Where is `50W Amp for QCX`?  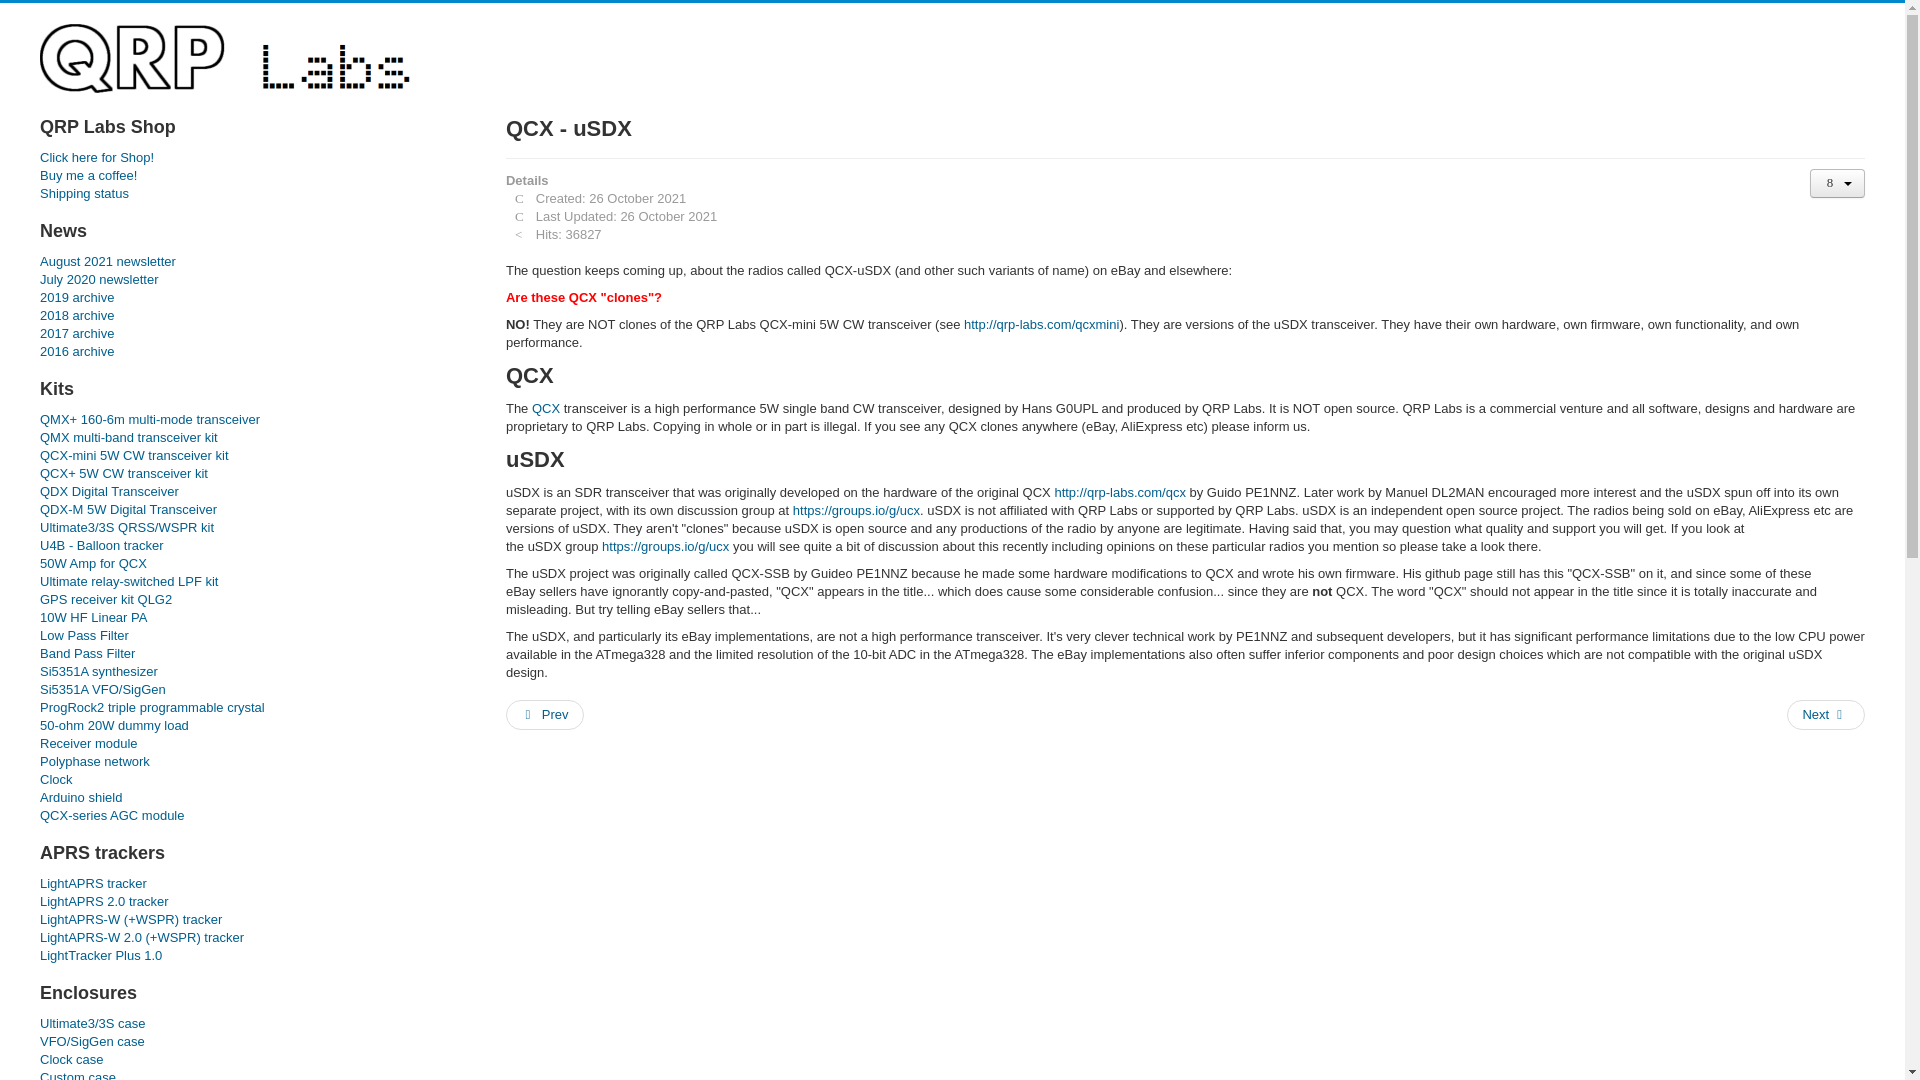 50W Amp for QCX is located at coordinates (253, 564).